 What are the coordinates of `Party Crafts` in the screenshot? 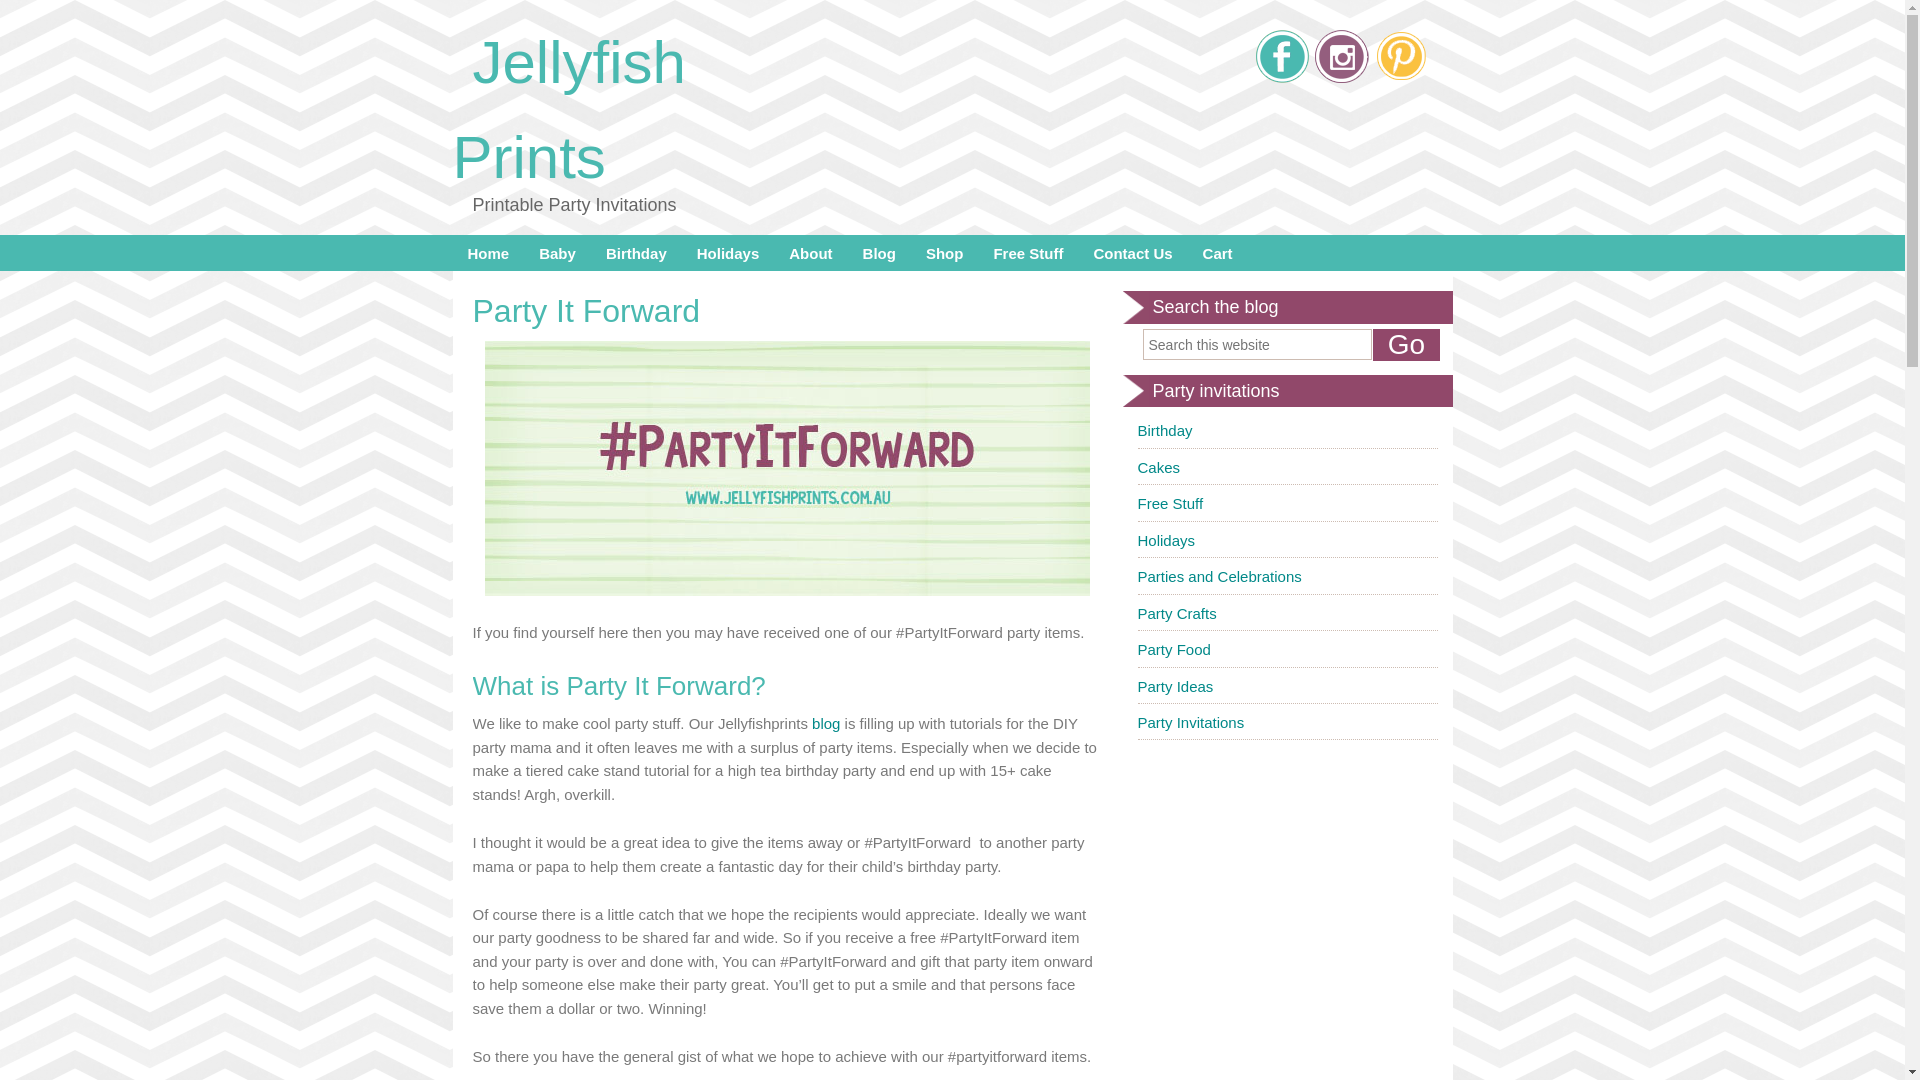 It's located at (1178, 614).